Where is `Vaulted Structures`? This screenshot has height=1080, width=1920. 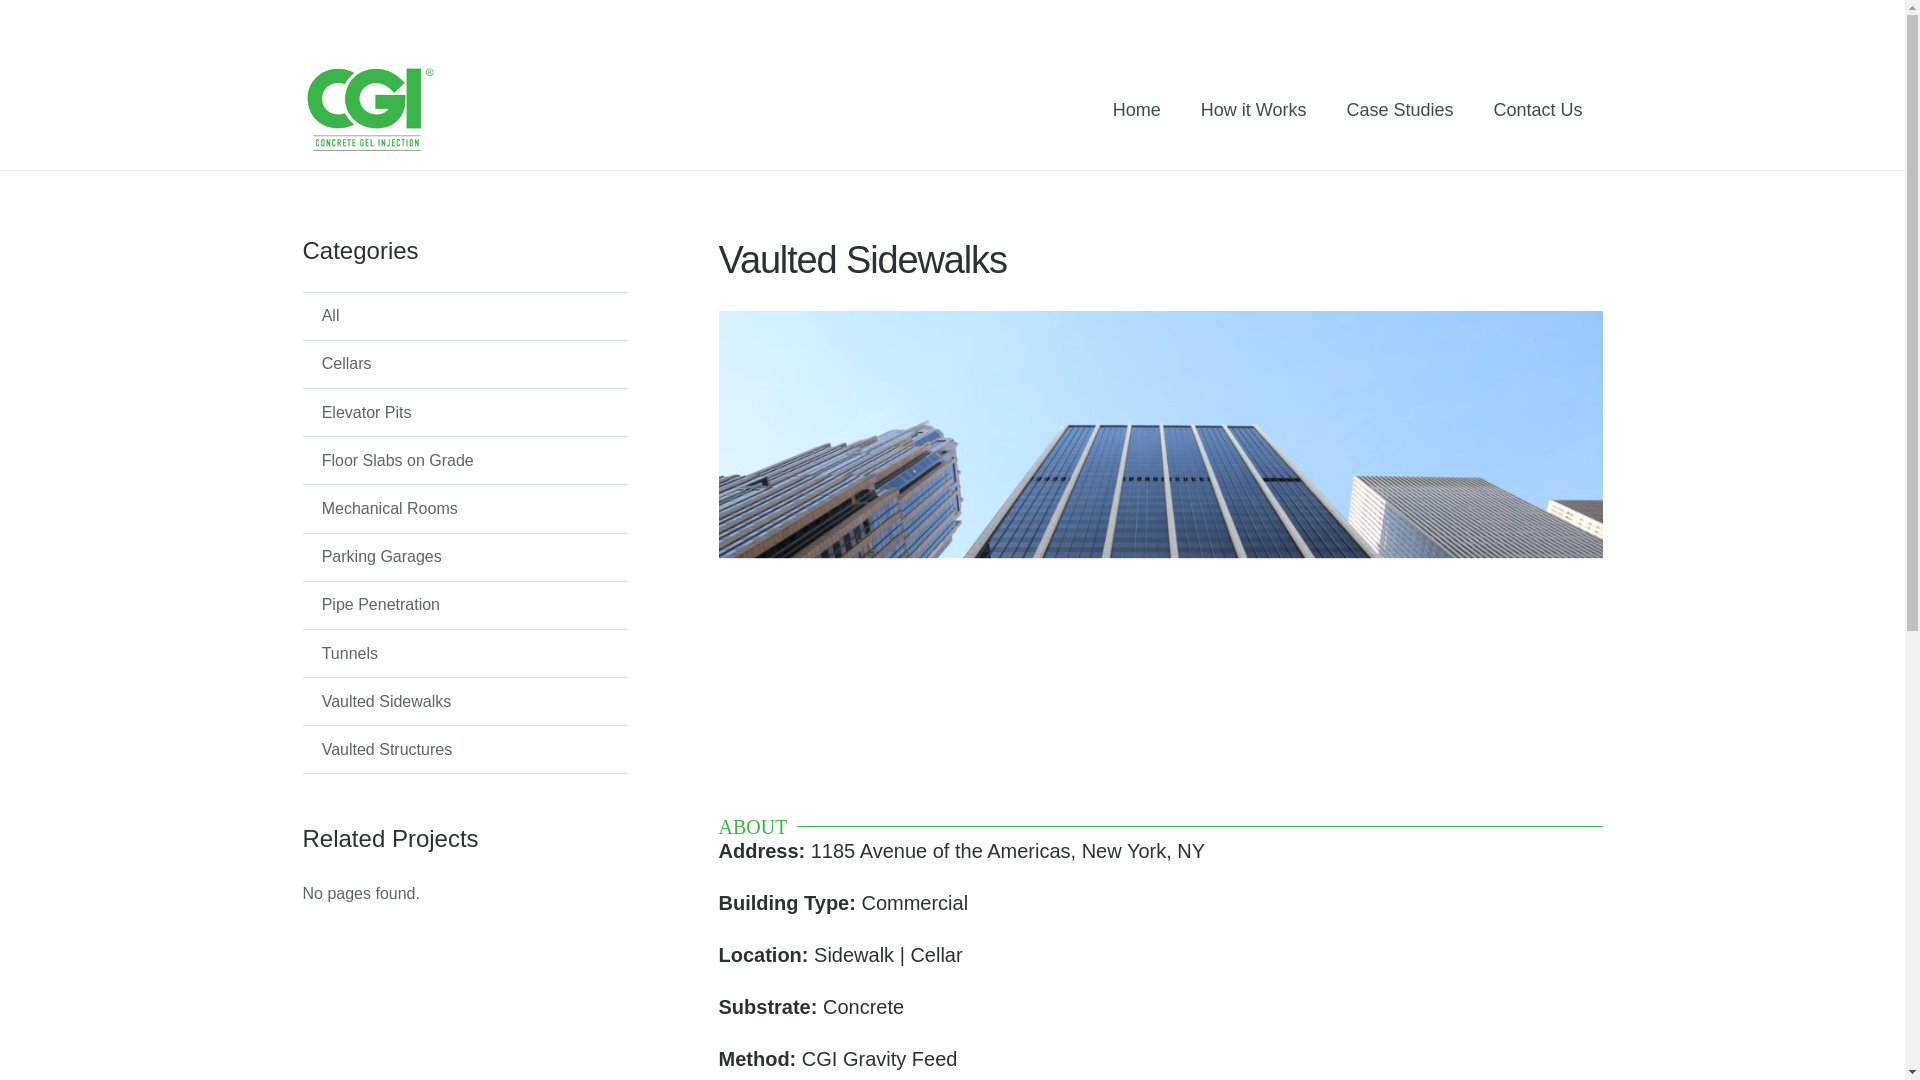 Vaulted Structures is located at coordinates (464, 748).